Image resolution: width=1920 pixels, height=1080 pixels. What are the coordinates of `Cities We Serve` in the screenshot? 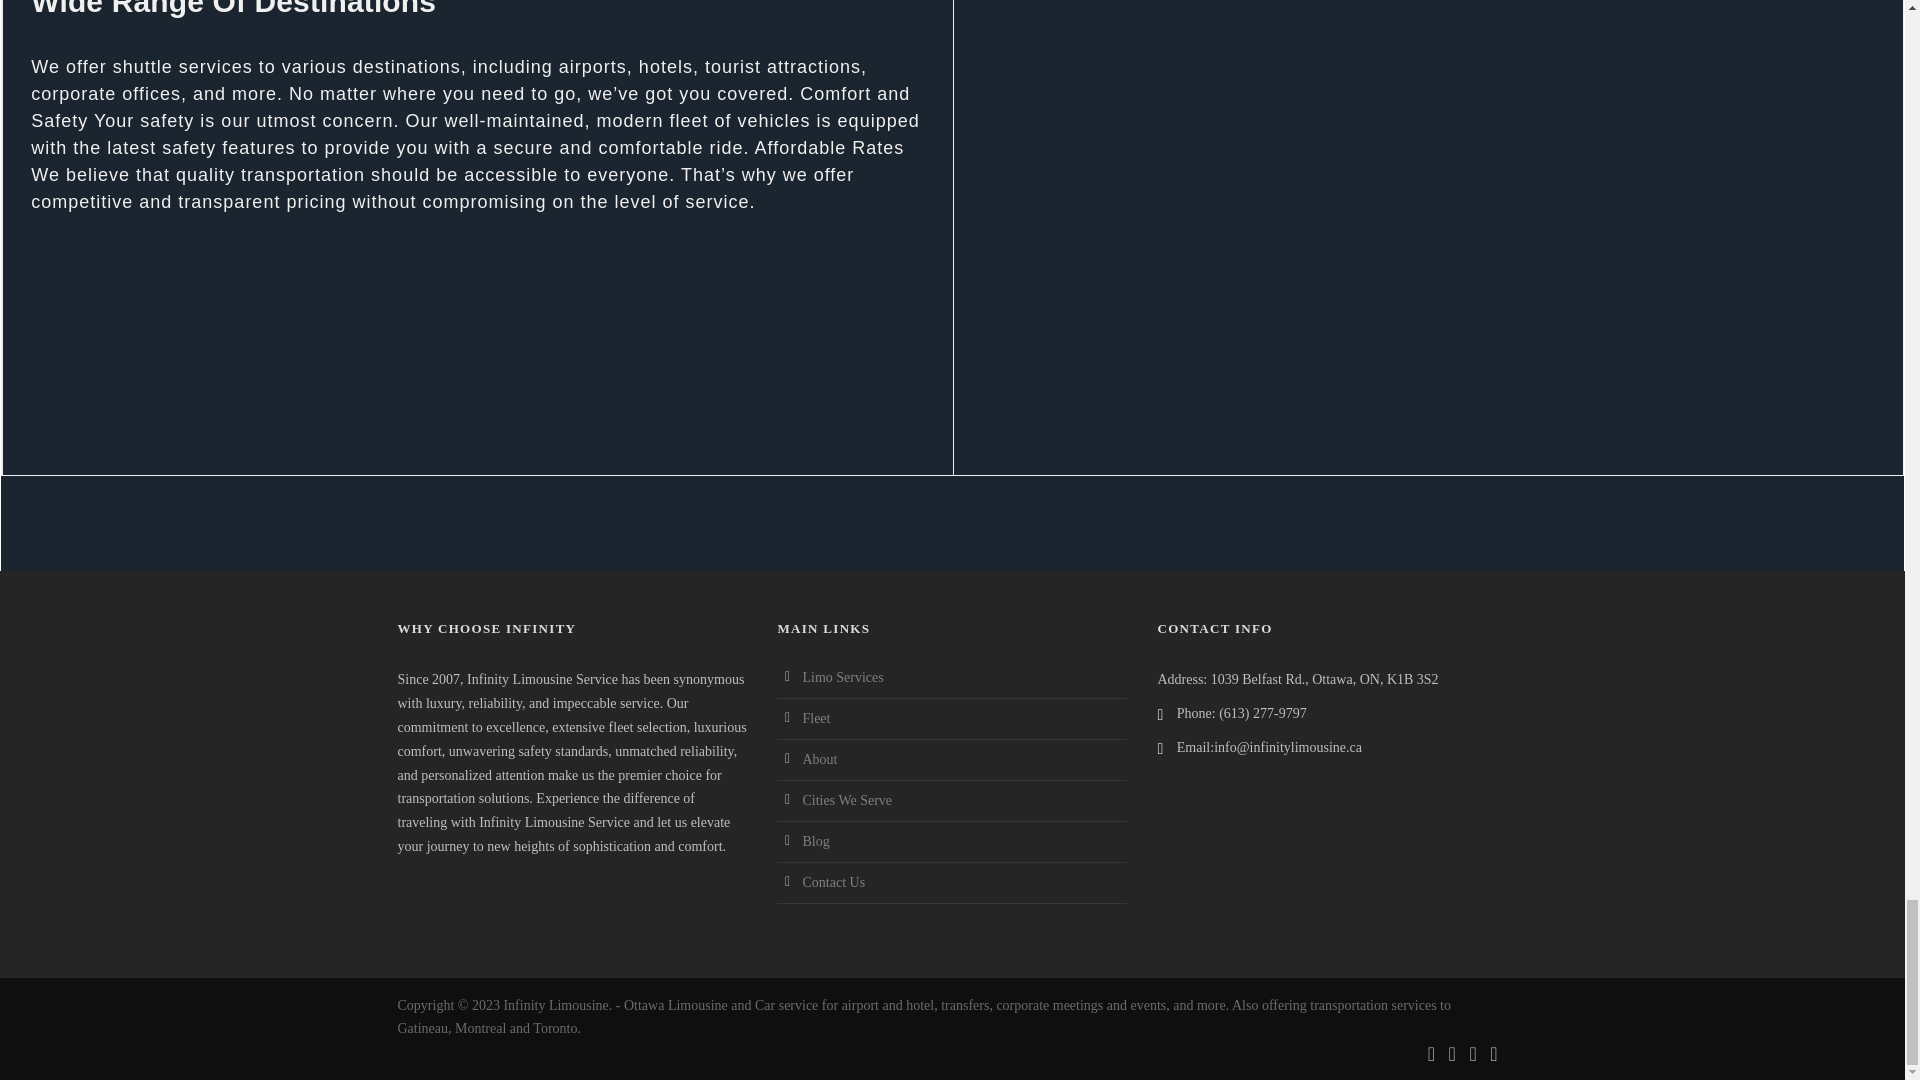 It's located at (847, 800).